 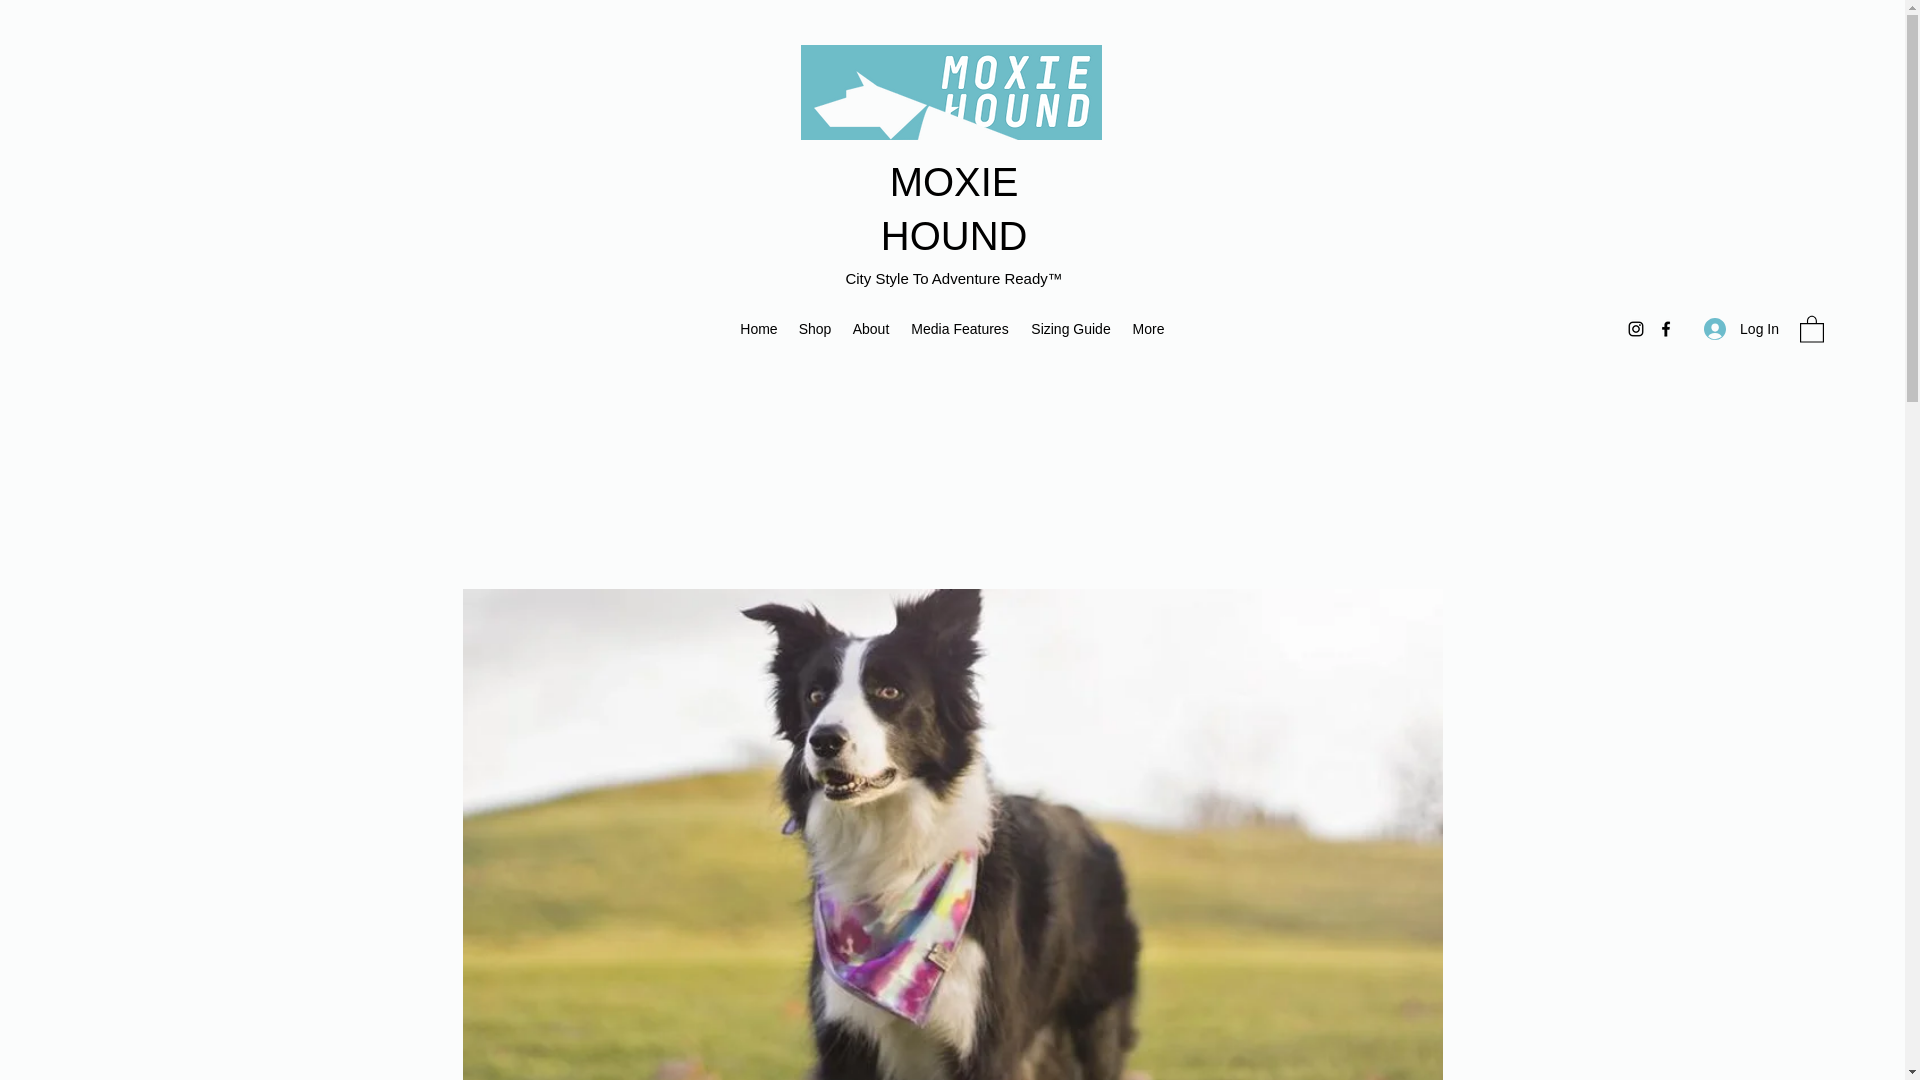 I want to click on Home, so click(x=758, y=329).